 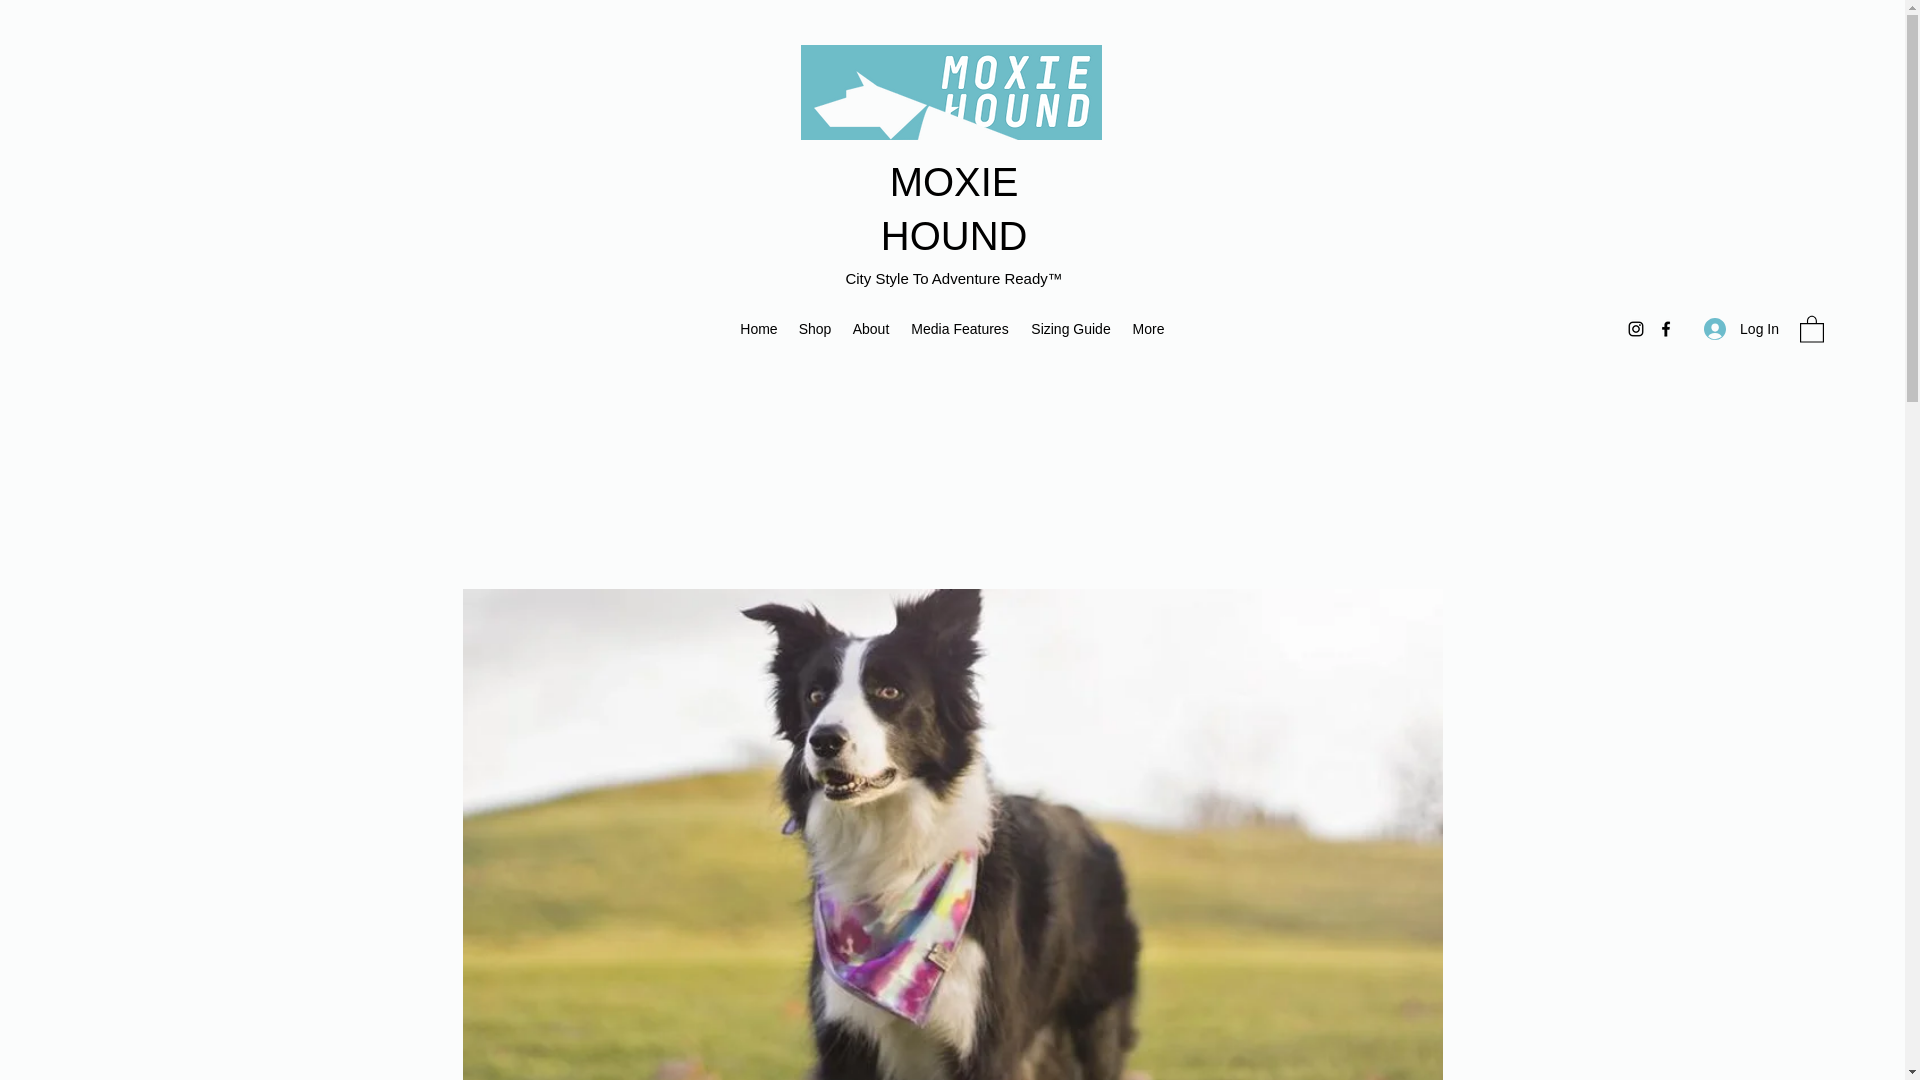 I want to click on Home, so click(x=758, y=329).